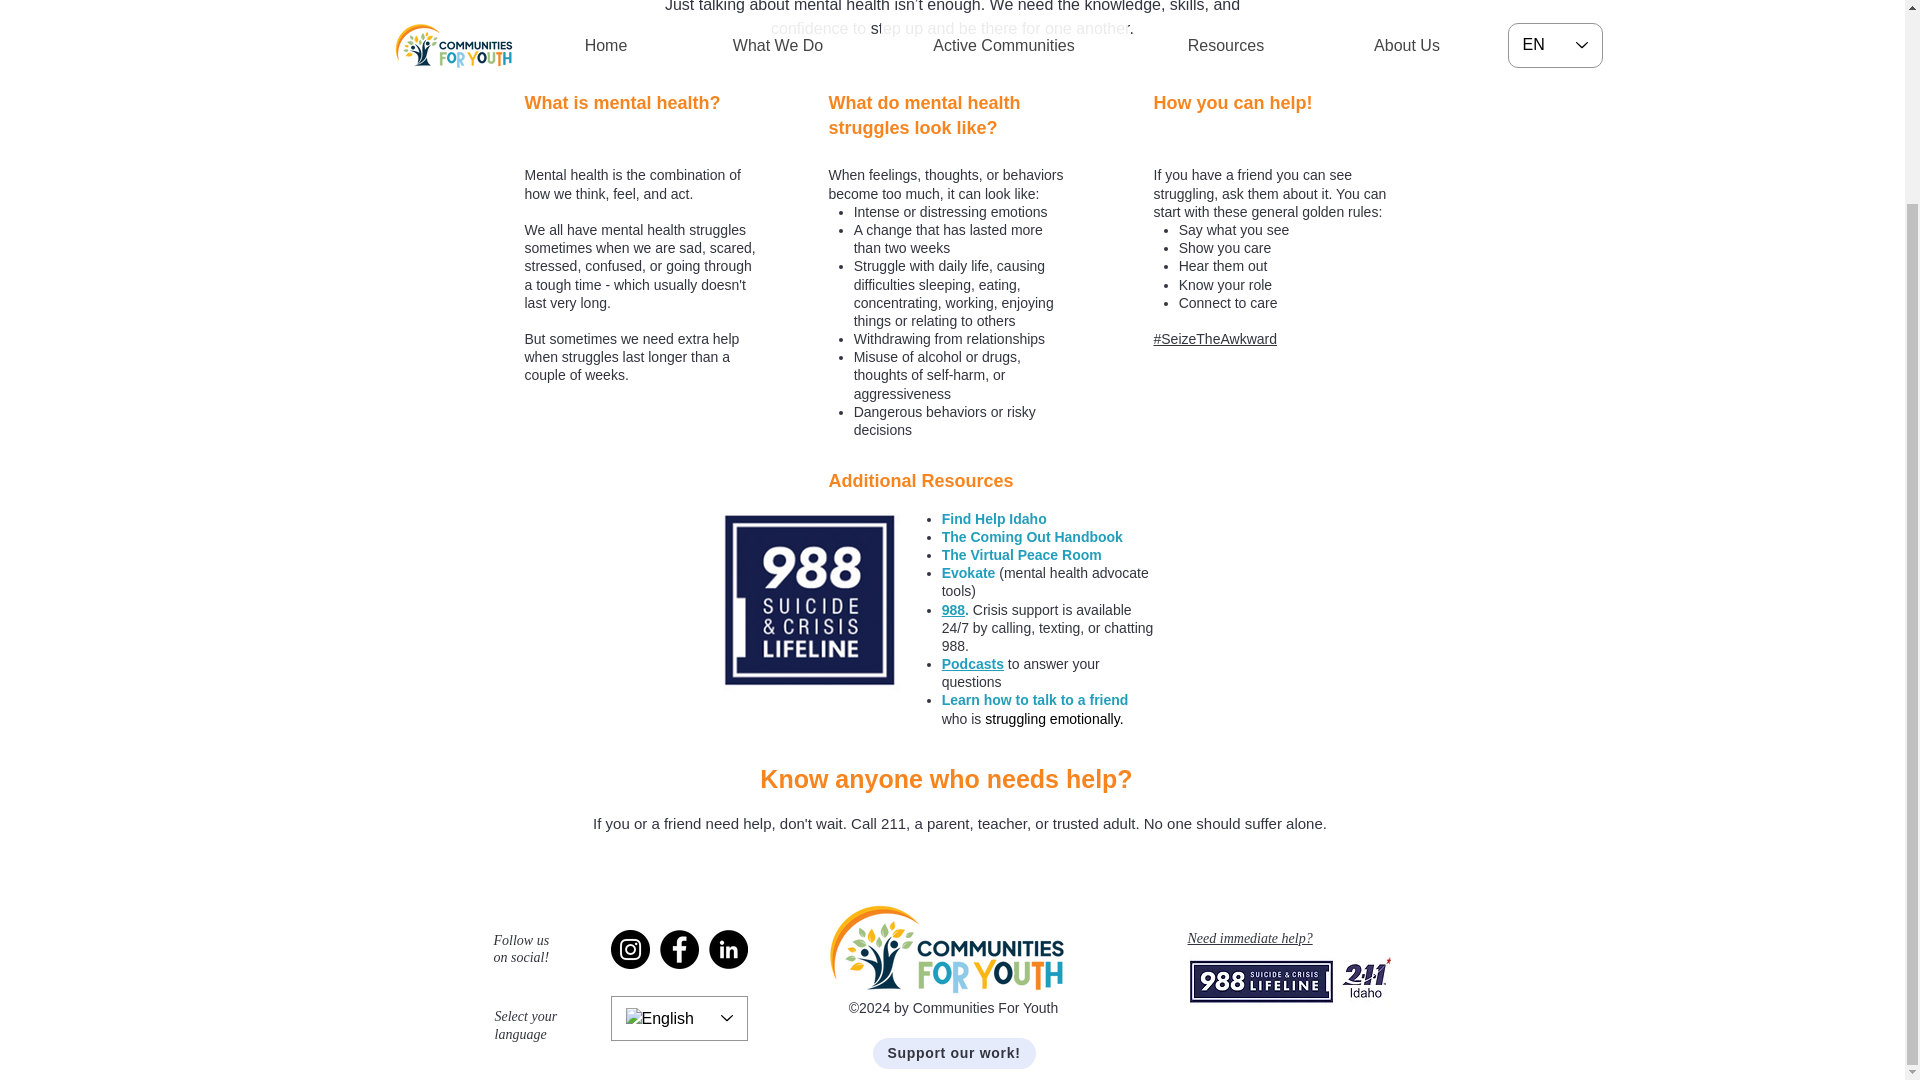  What do you see at coordinates (1250, 938) in the screenshot?
I see `Need immediate help?` at bounding box center [1250, 938].